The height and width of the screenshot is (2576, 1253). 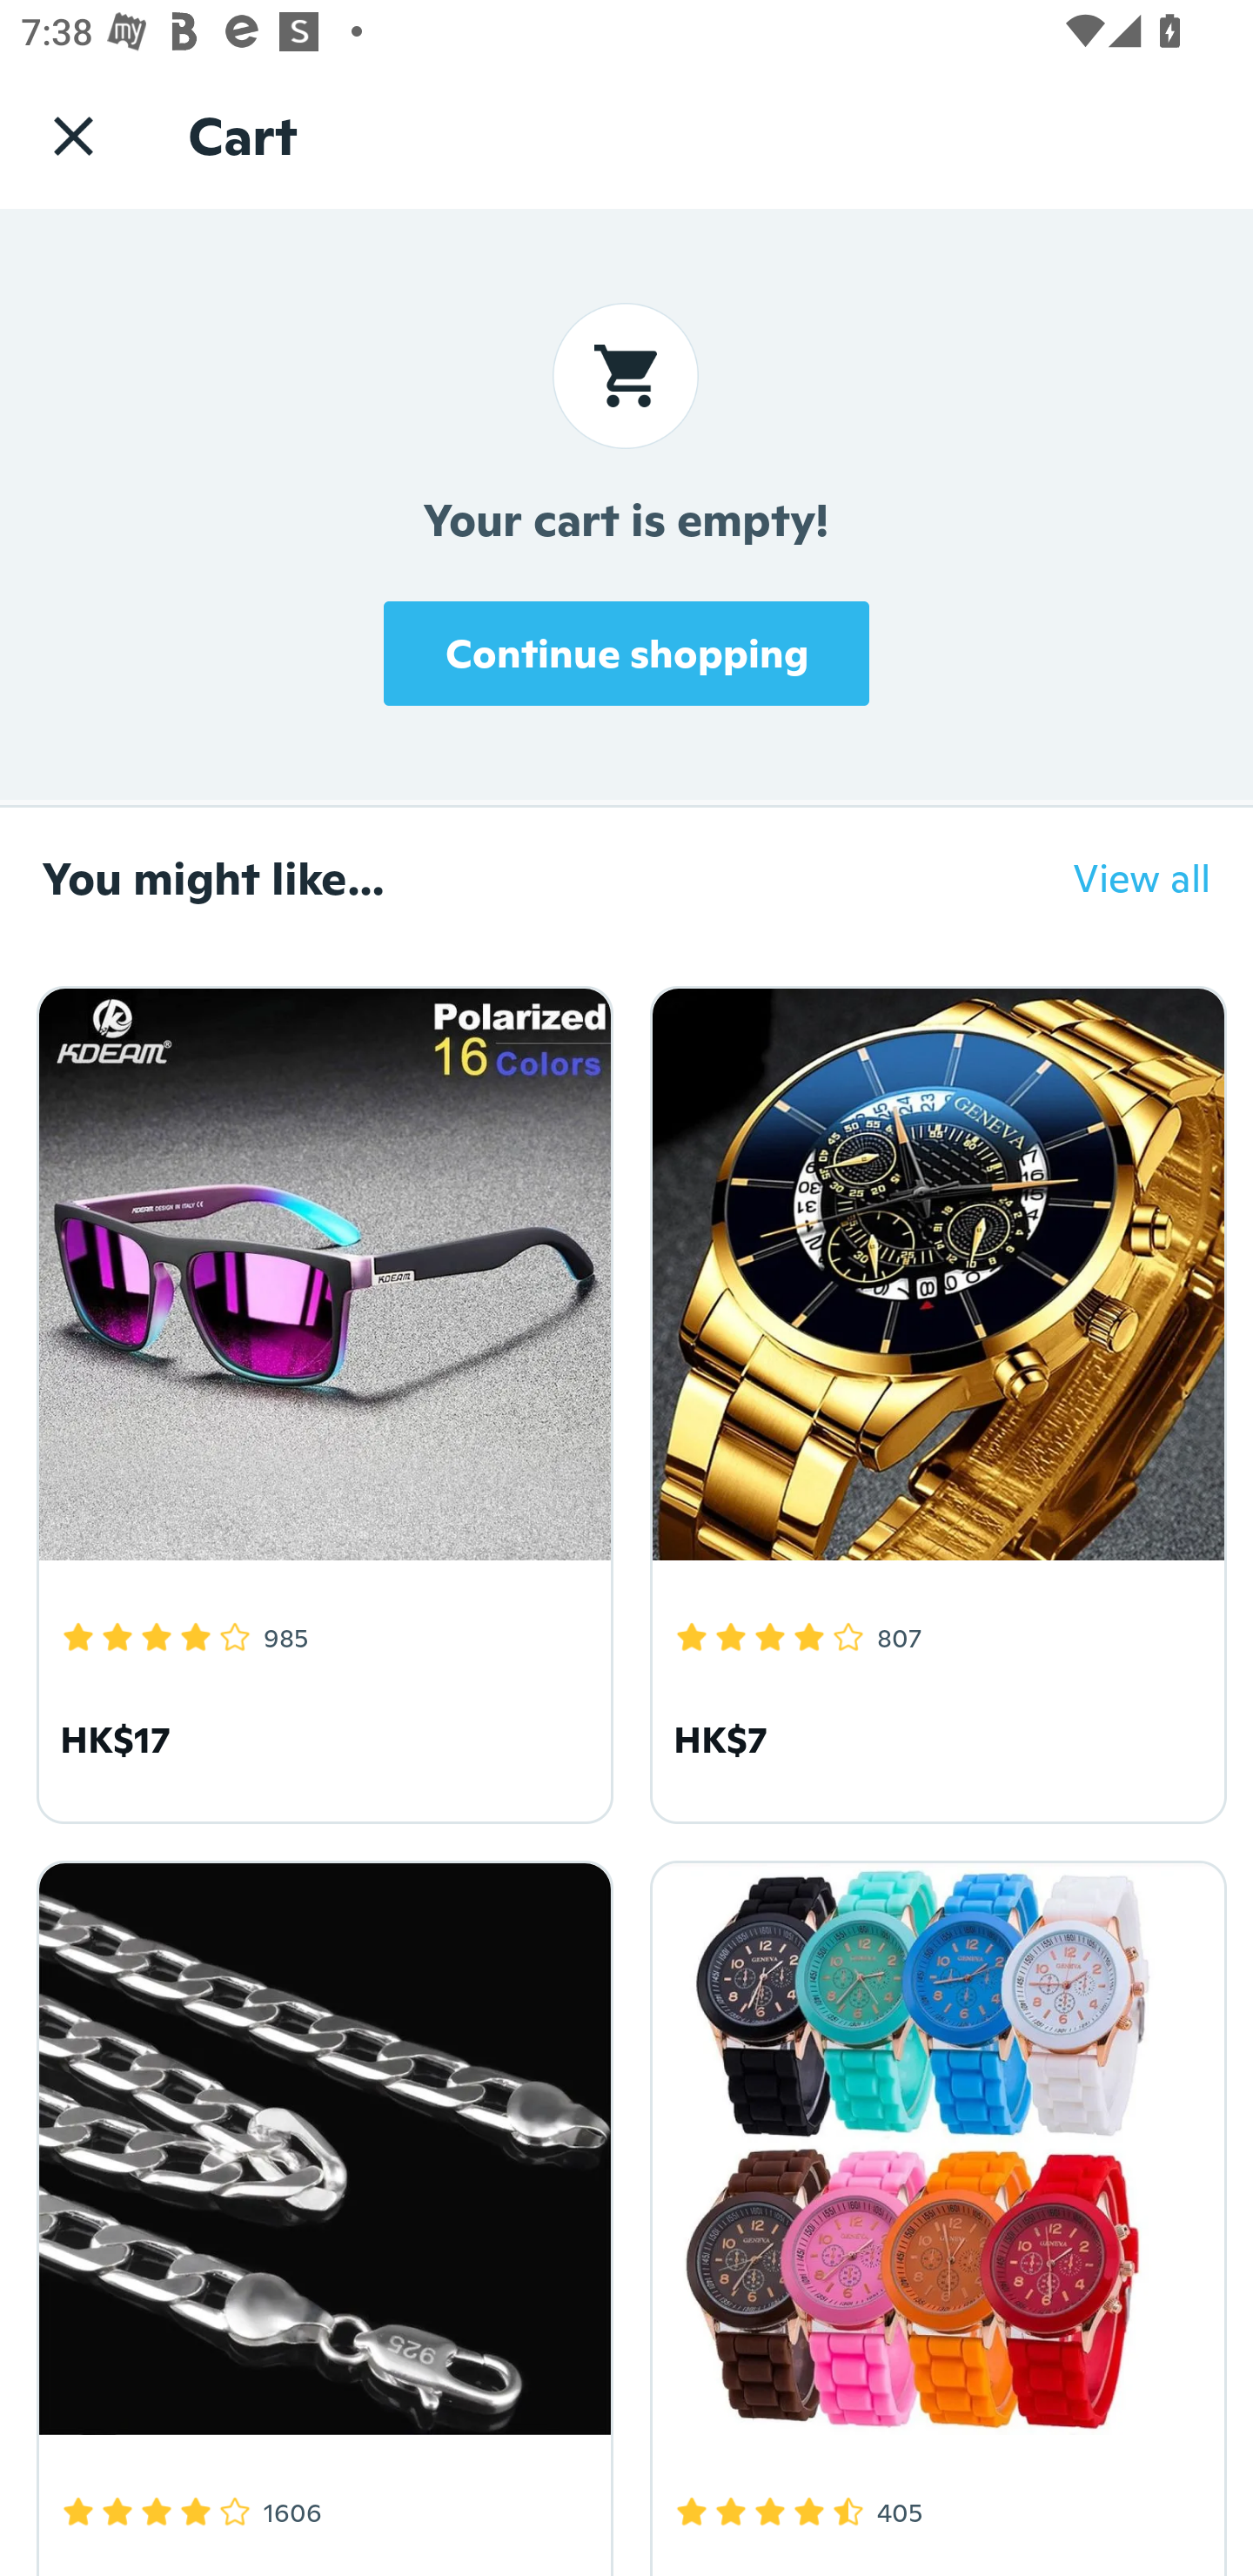 What do you see at coordinates (933, 1399) in the screenshot?
I see `3.8 Star Rating 807 HK$7` at bounding box center [933, 1399].